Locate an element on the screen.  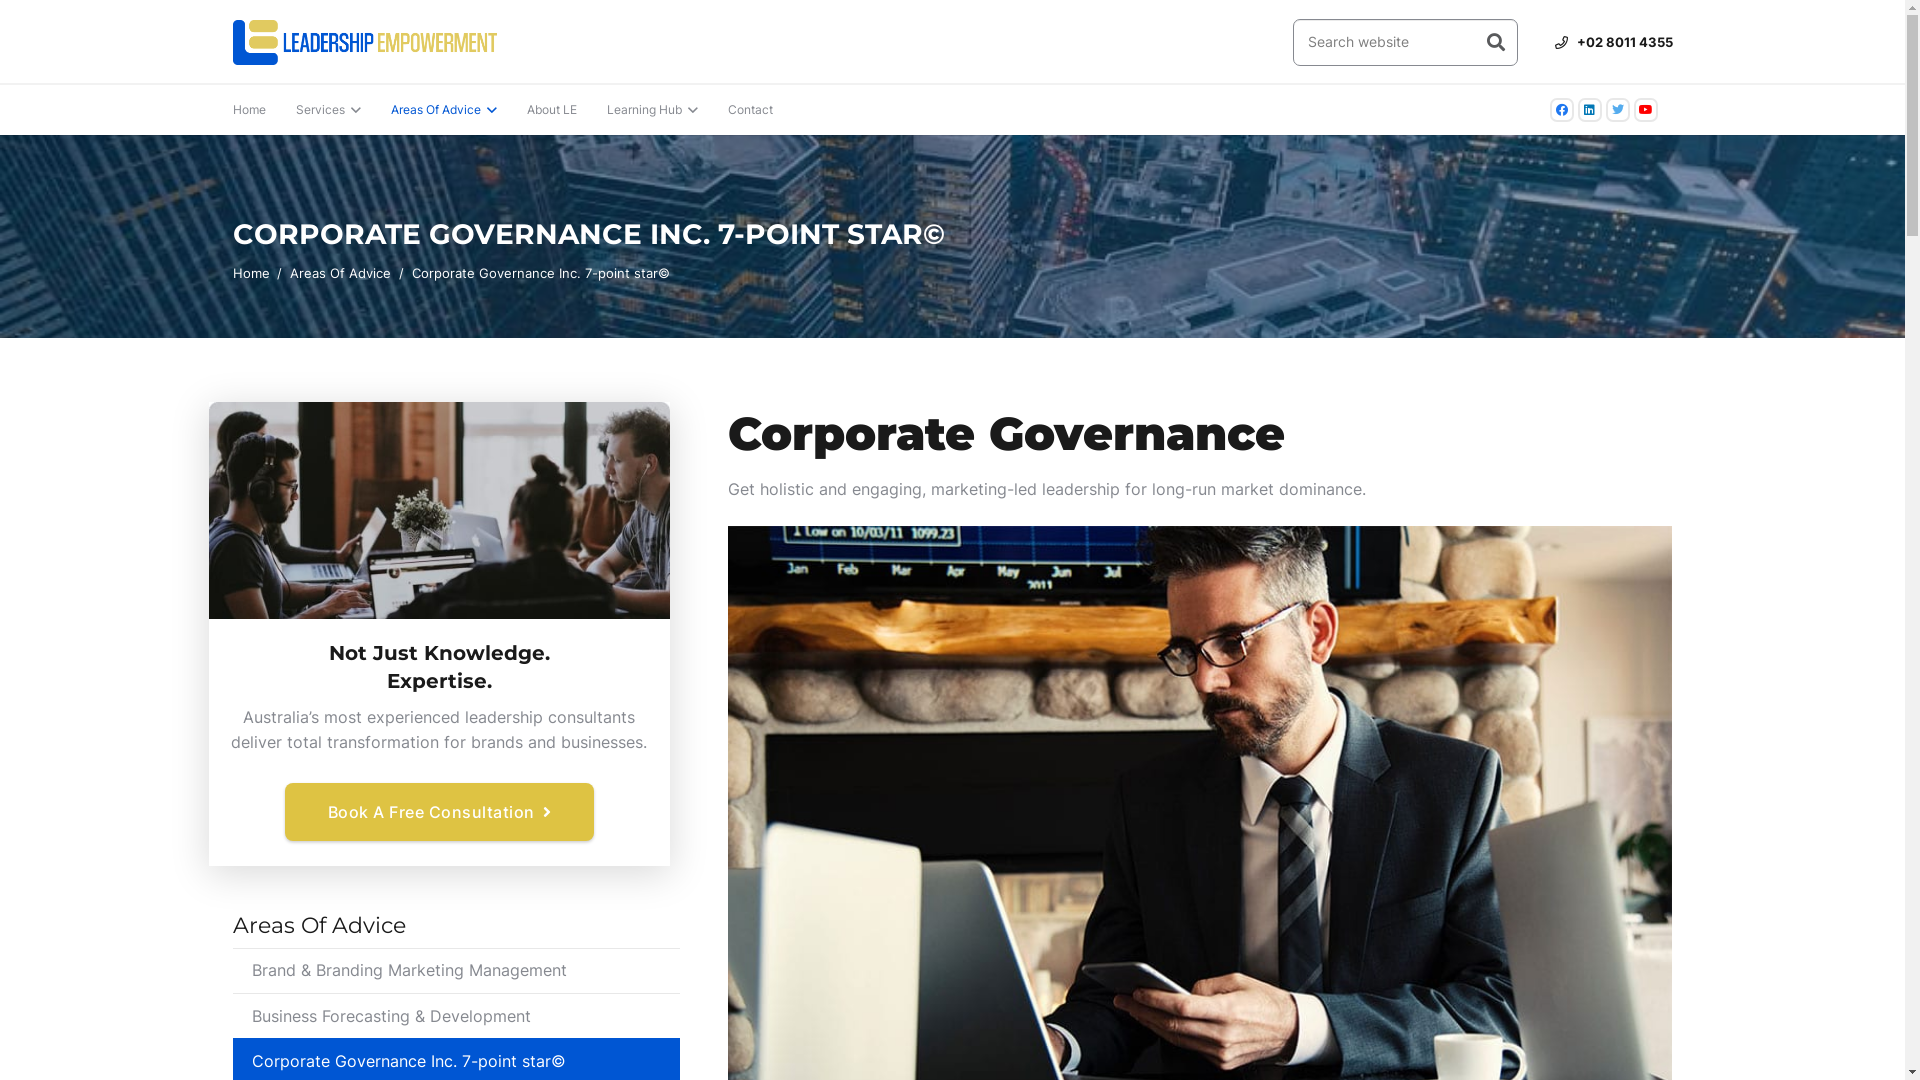
Areas Of Advice is located at coordinates (444, 110).